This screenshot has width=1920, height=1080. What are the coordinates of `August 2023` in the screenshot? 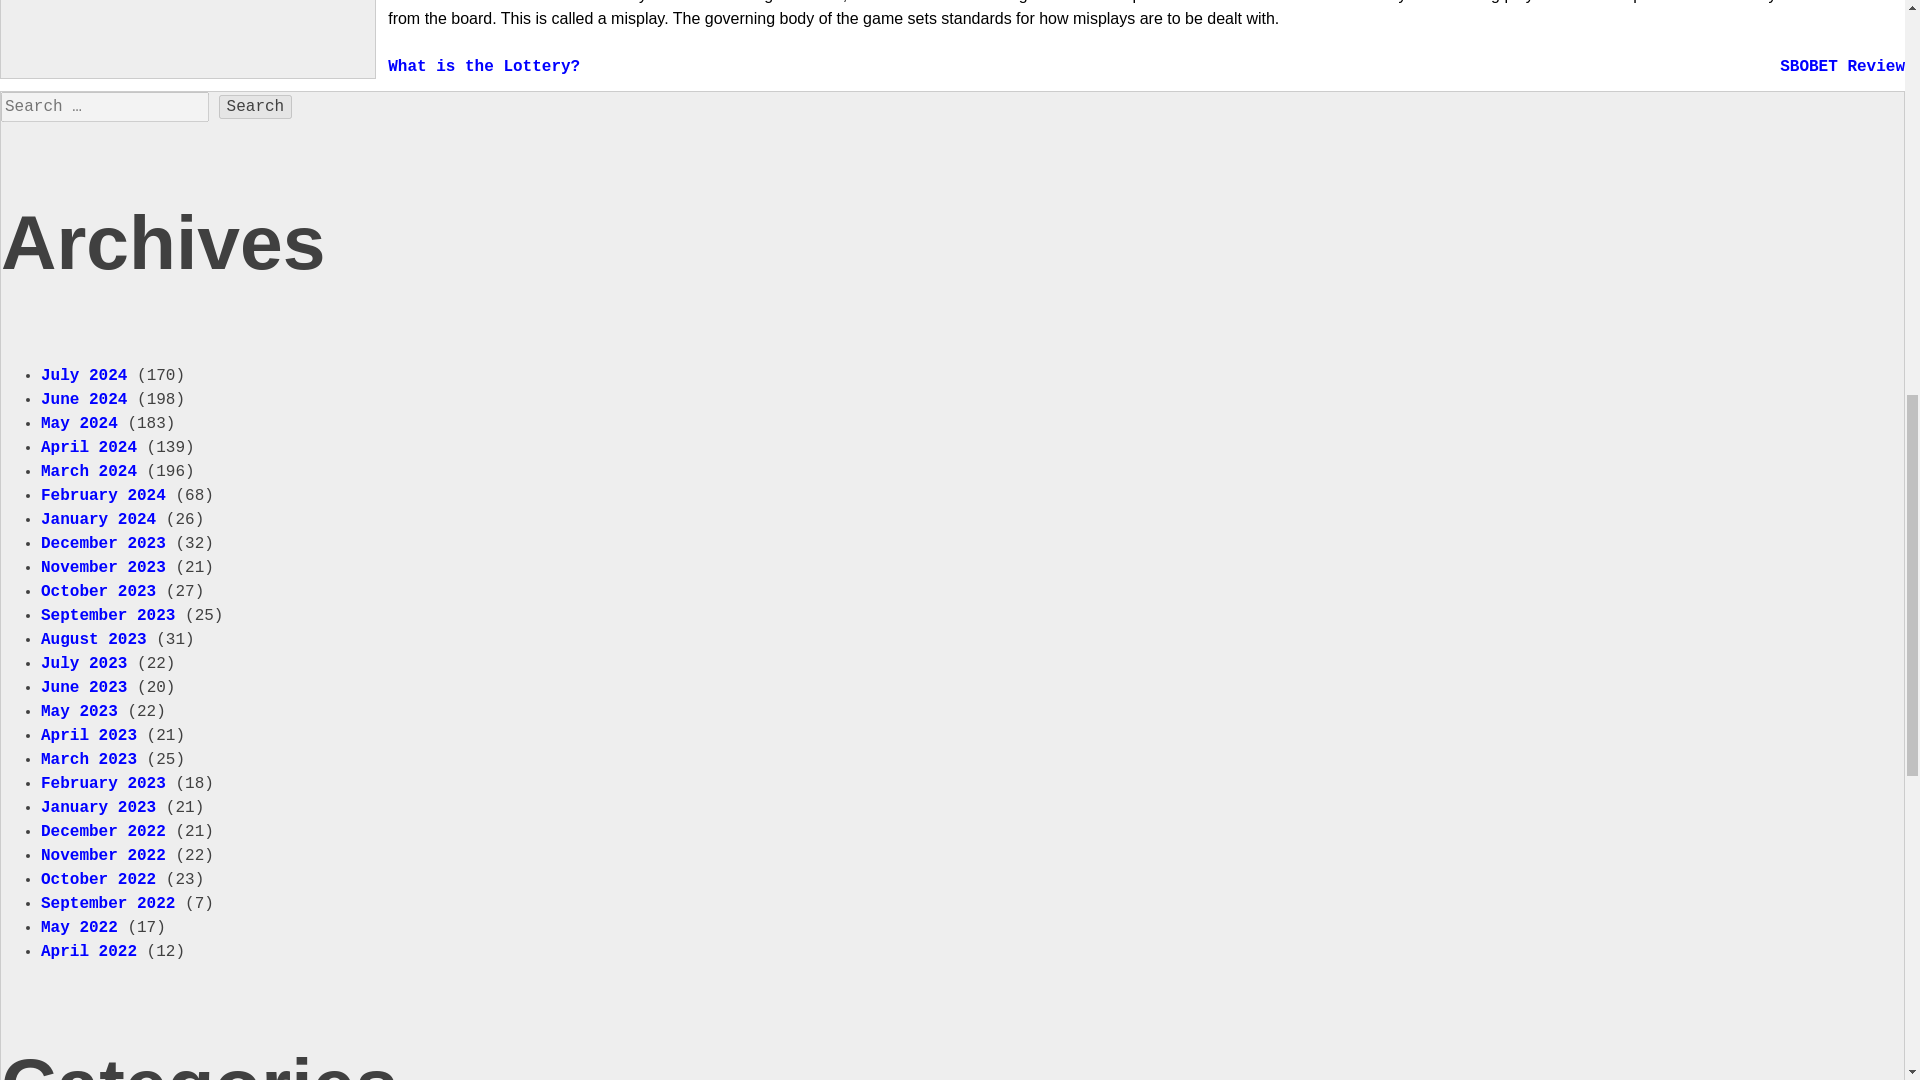 It's located at (94, 640).